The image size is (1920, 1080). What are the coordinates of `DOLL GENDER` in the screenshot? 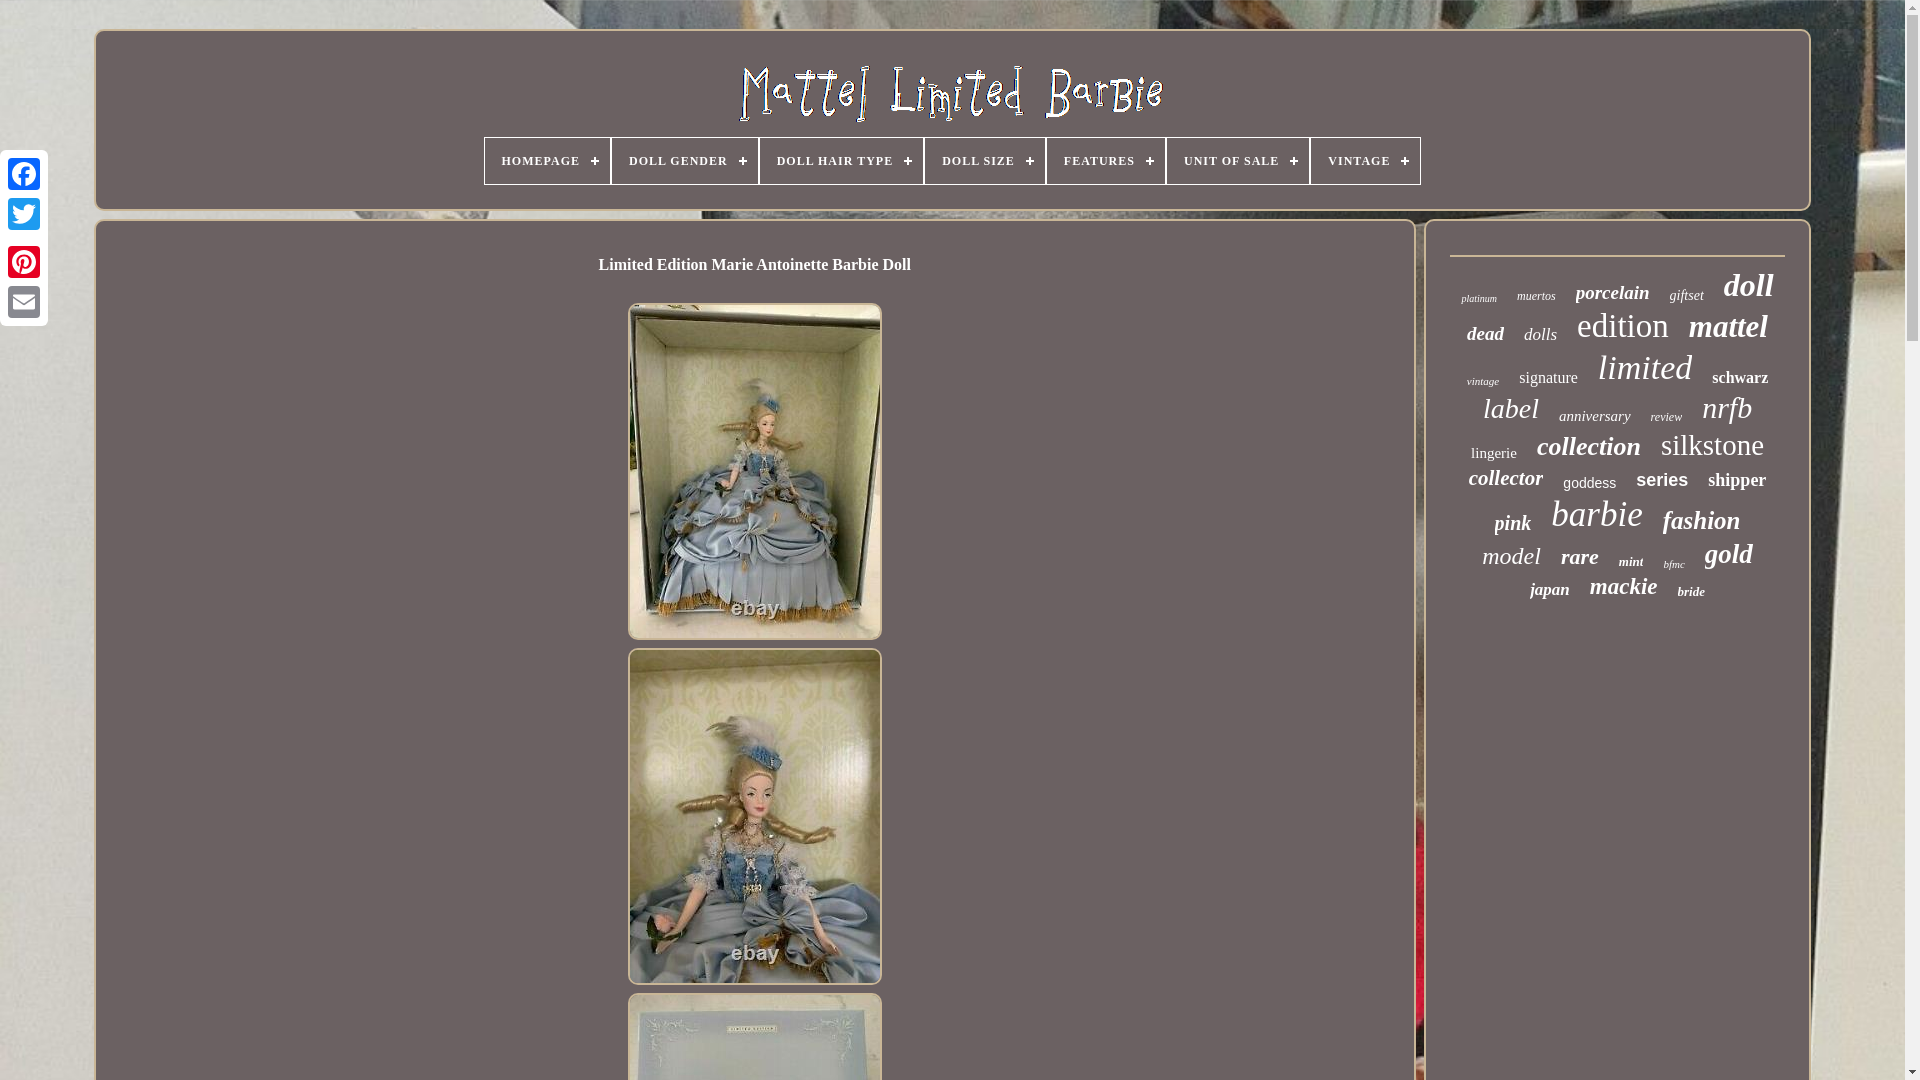 It's located at (685, 160).